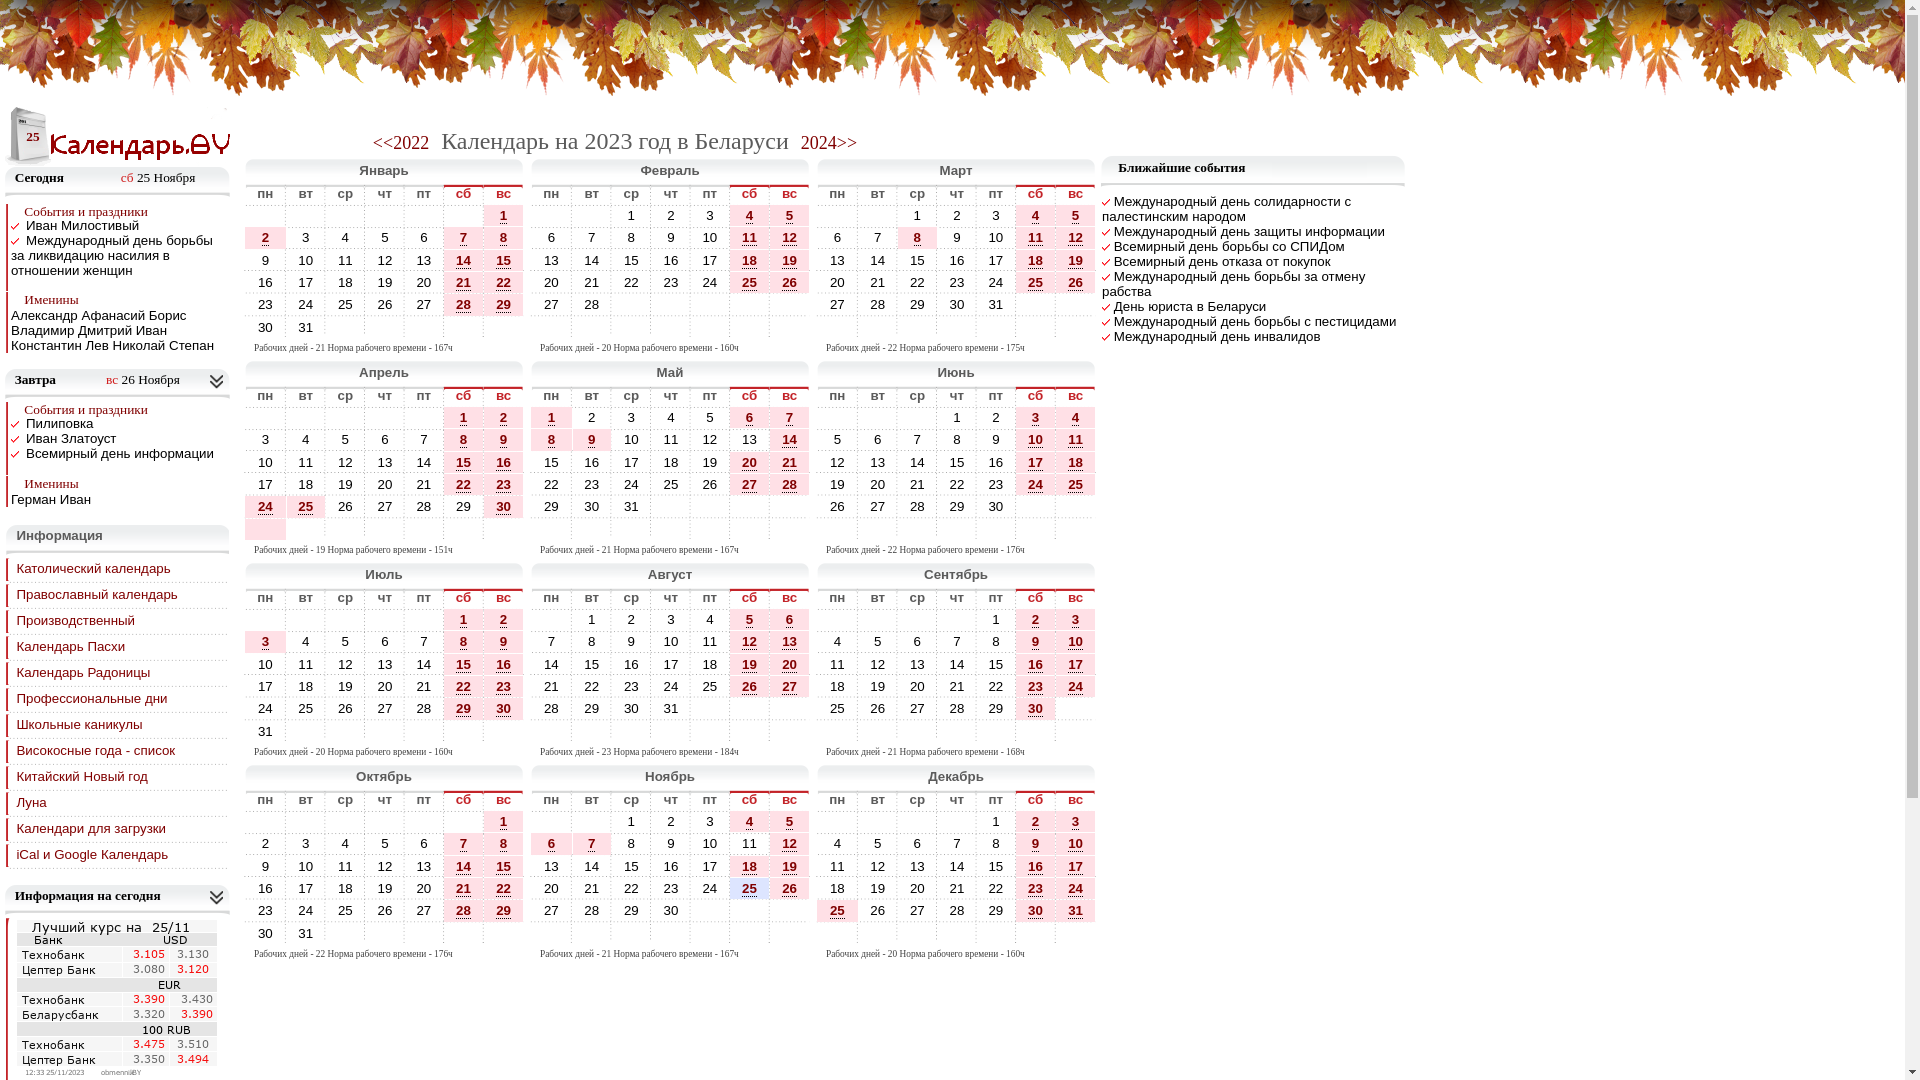  Describe the element at coordinates (1036, 485) in the screenshot. I see `24` at that location.